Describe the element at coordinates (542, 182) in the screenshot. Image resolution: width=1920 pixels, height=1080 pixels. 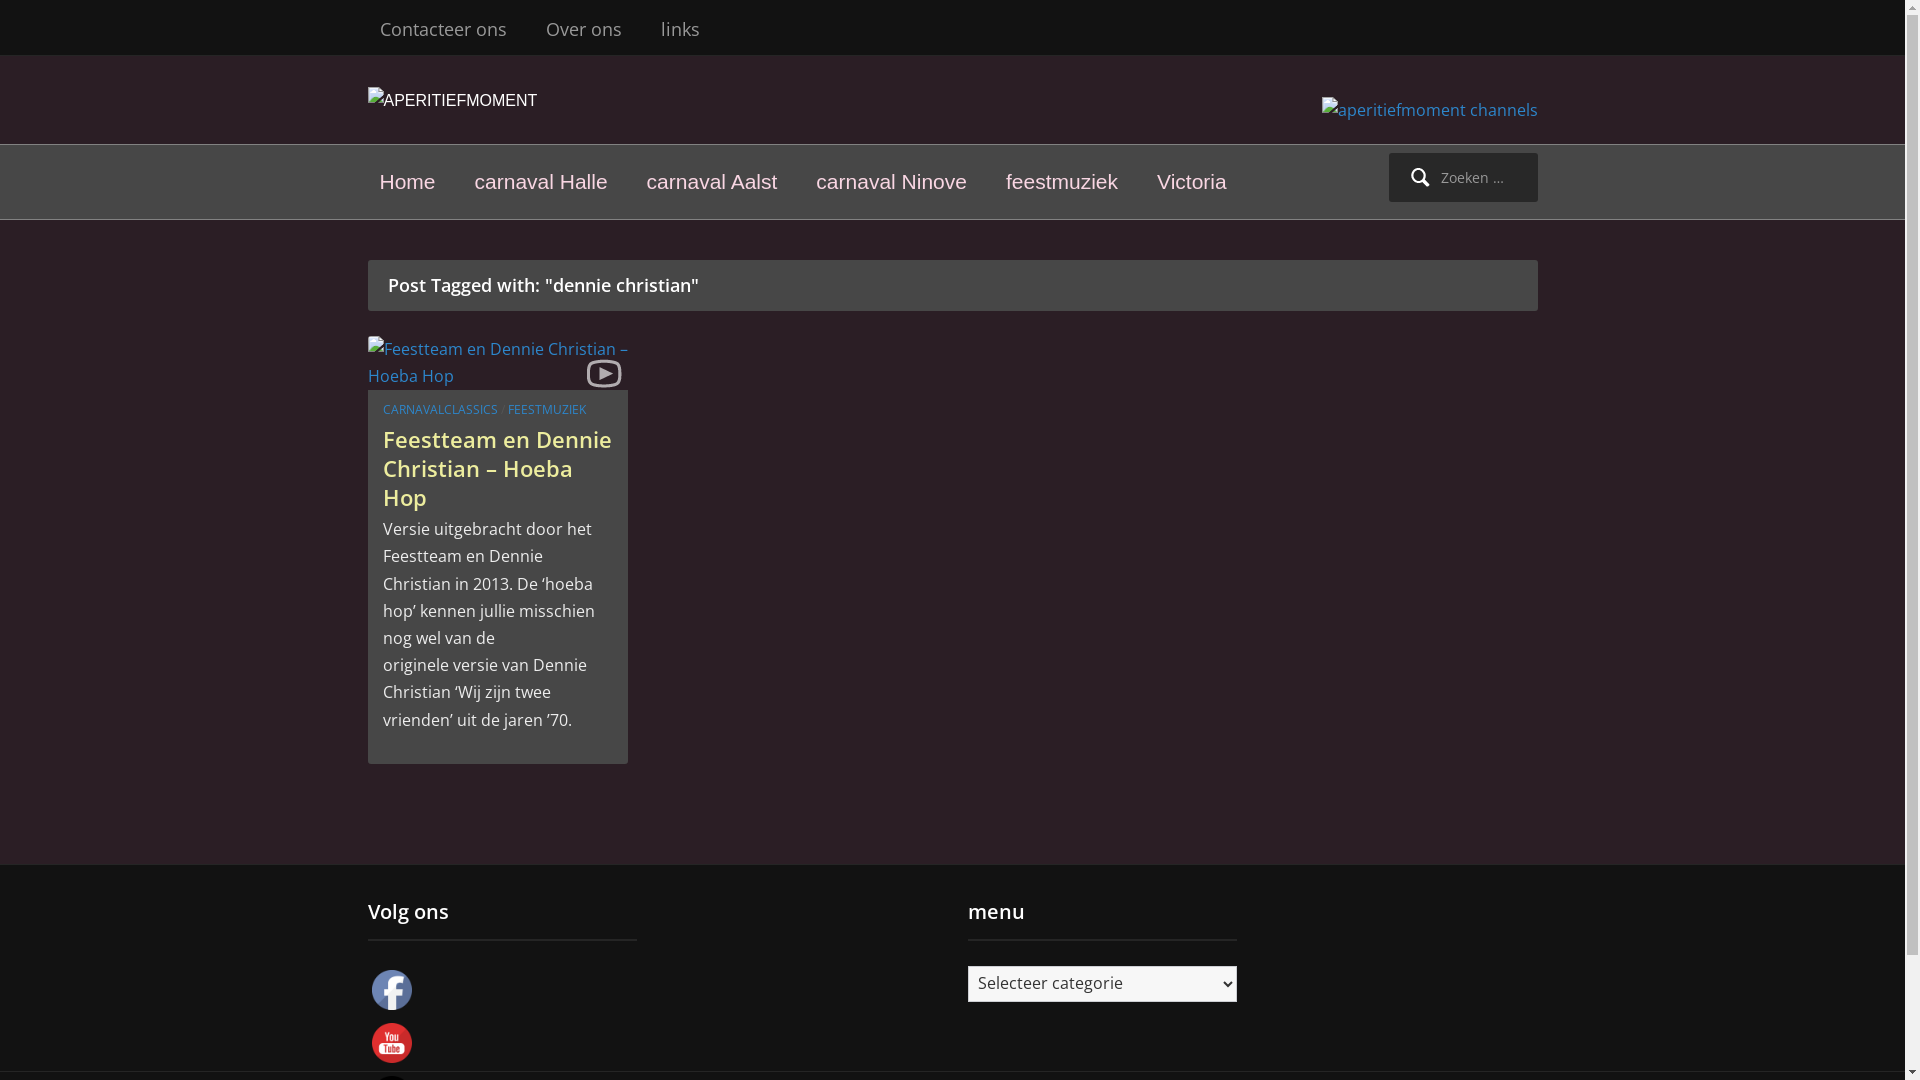
I see `carnaval Halle` at that location.